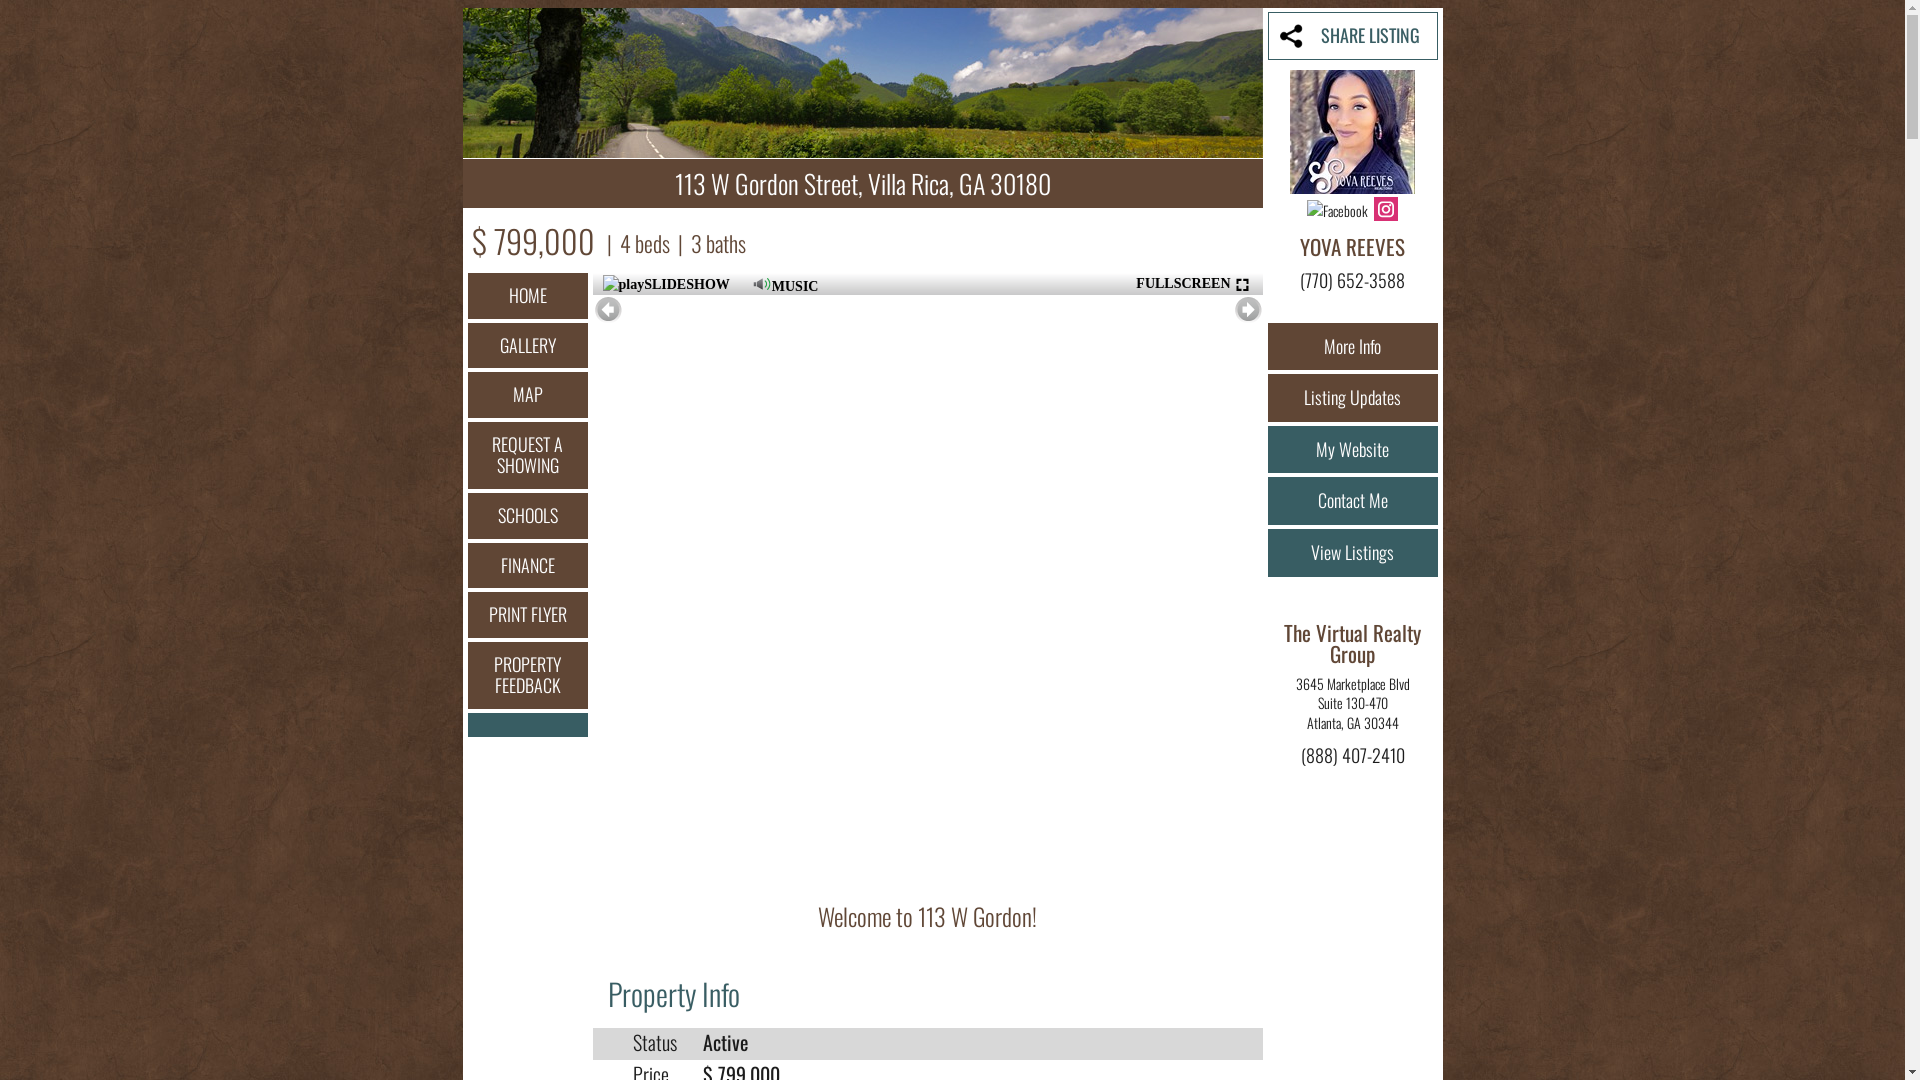  What do you see at coordinates (528, 296) in the screenshot?
I see `HOME` at bounding box center [528, 296].